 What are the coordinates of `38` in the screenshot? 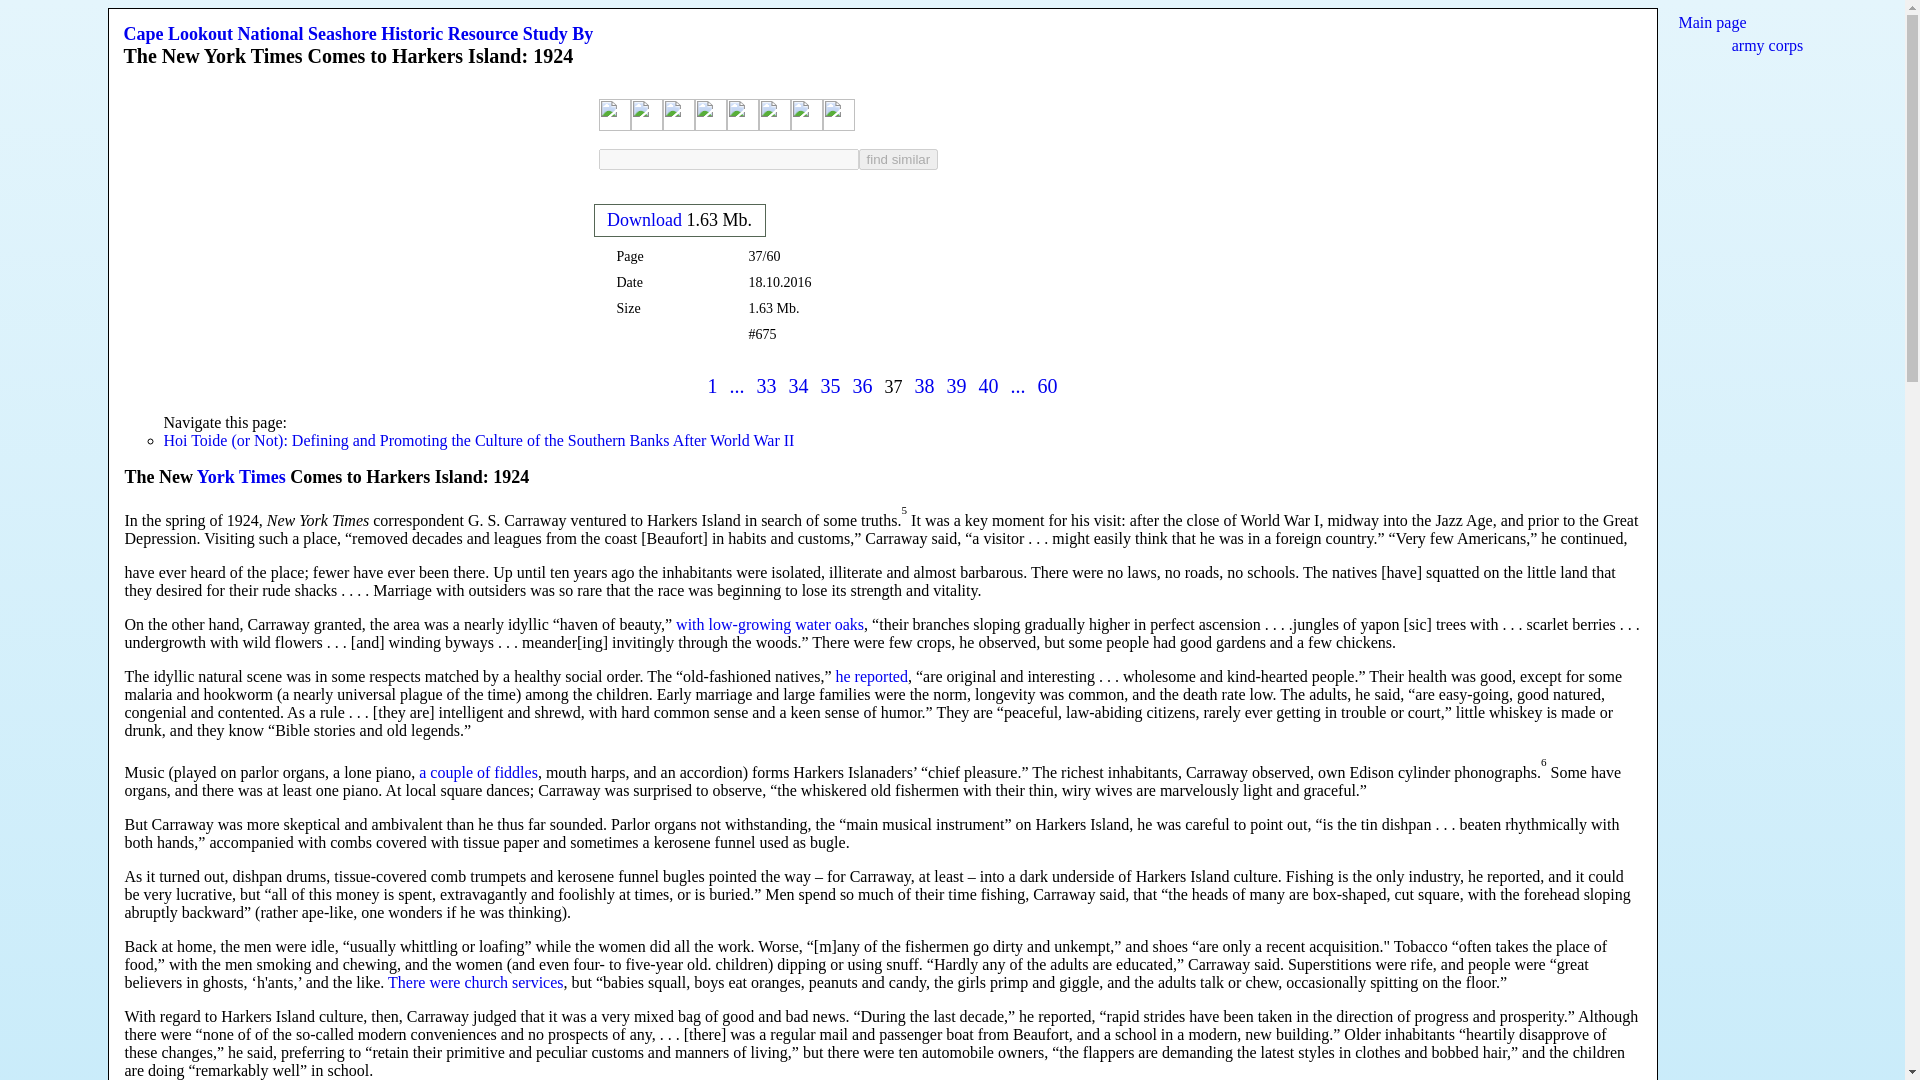 It's located at (923, 386).